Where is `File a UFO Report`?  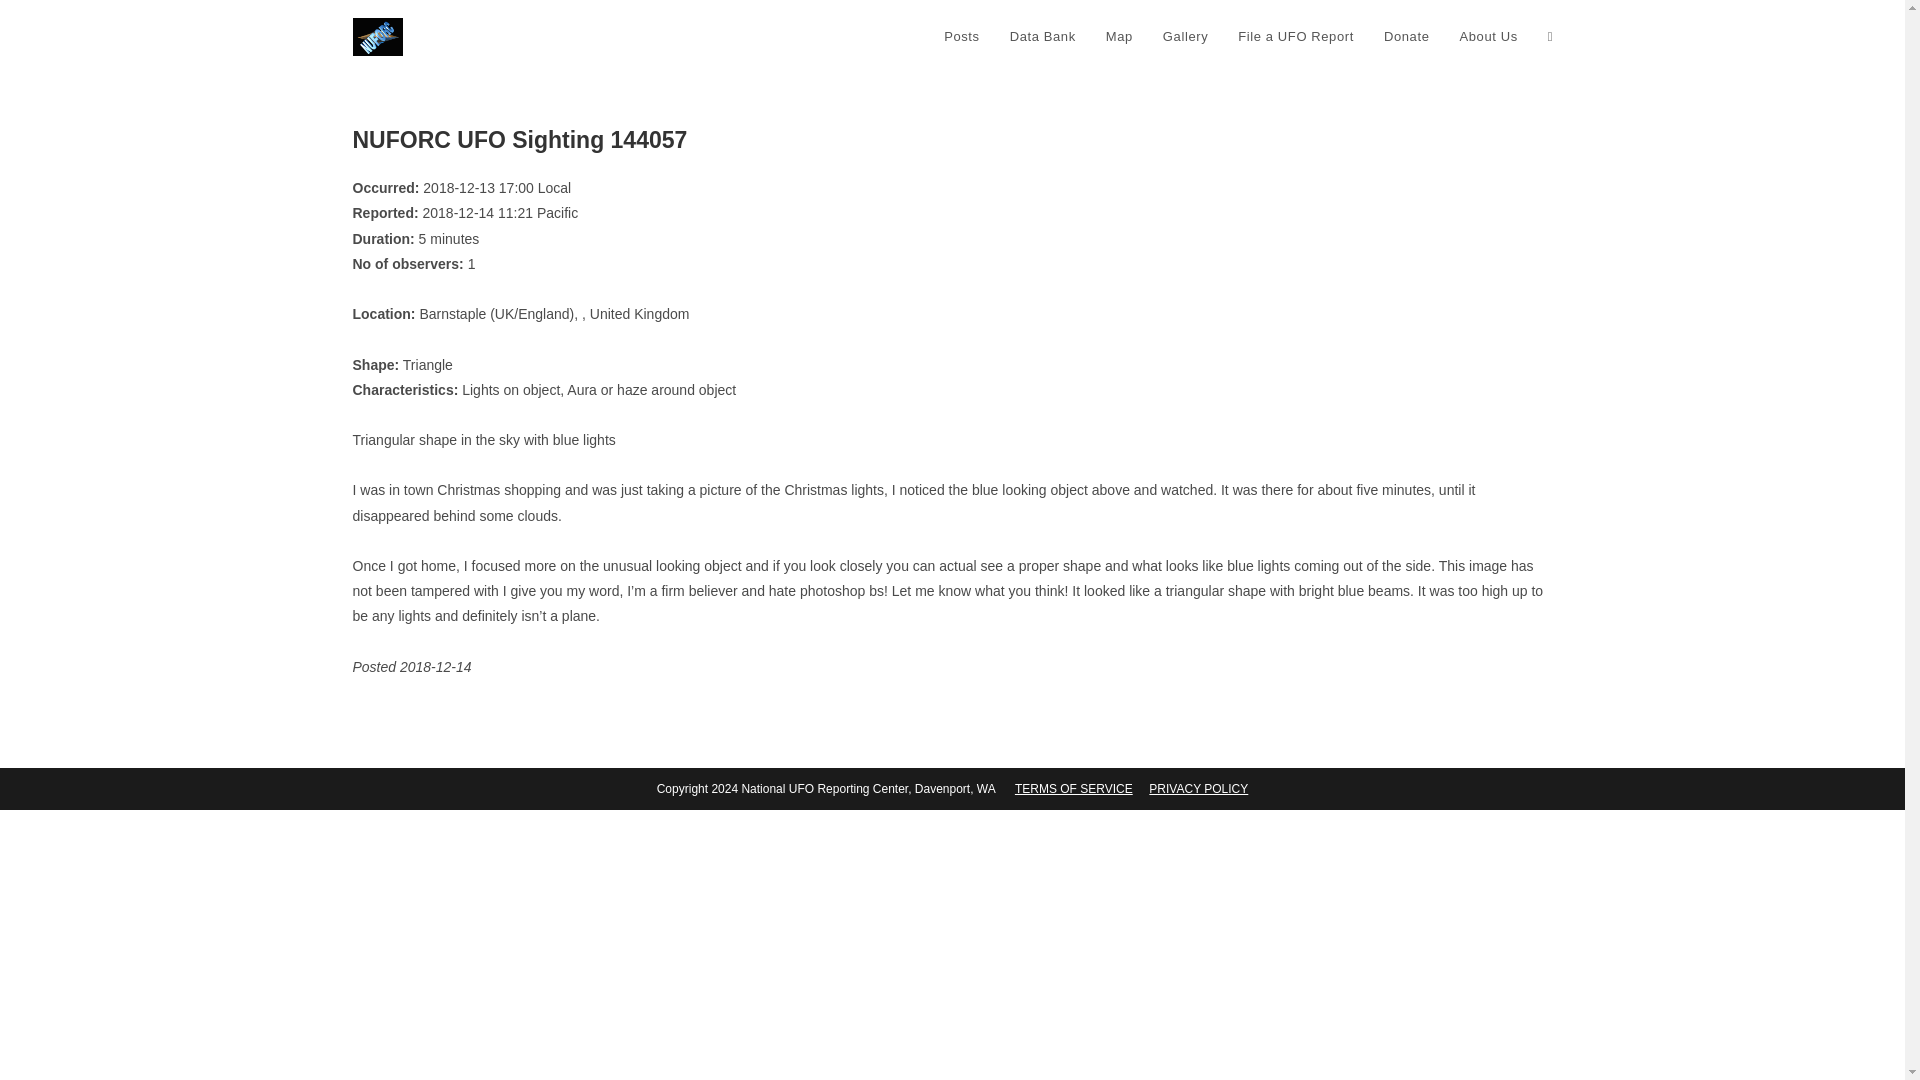
File a UFO Report is located at coordinates (1296, 37).